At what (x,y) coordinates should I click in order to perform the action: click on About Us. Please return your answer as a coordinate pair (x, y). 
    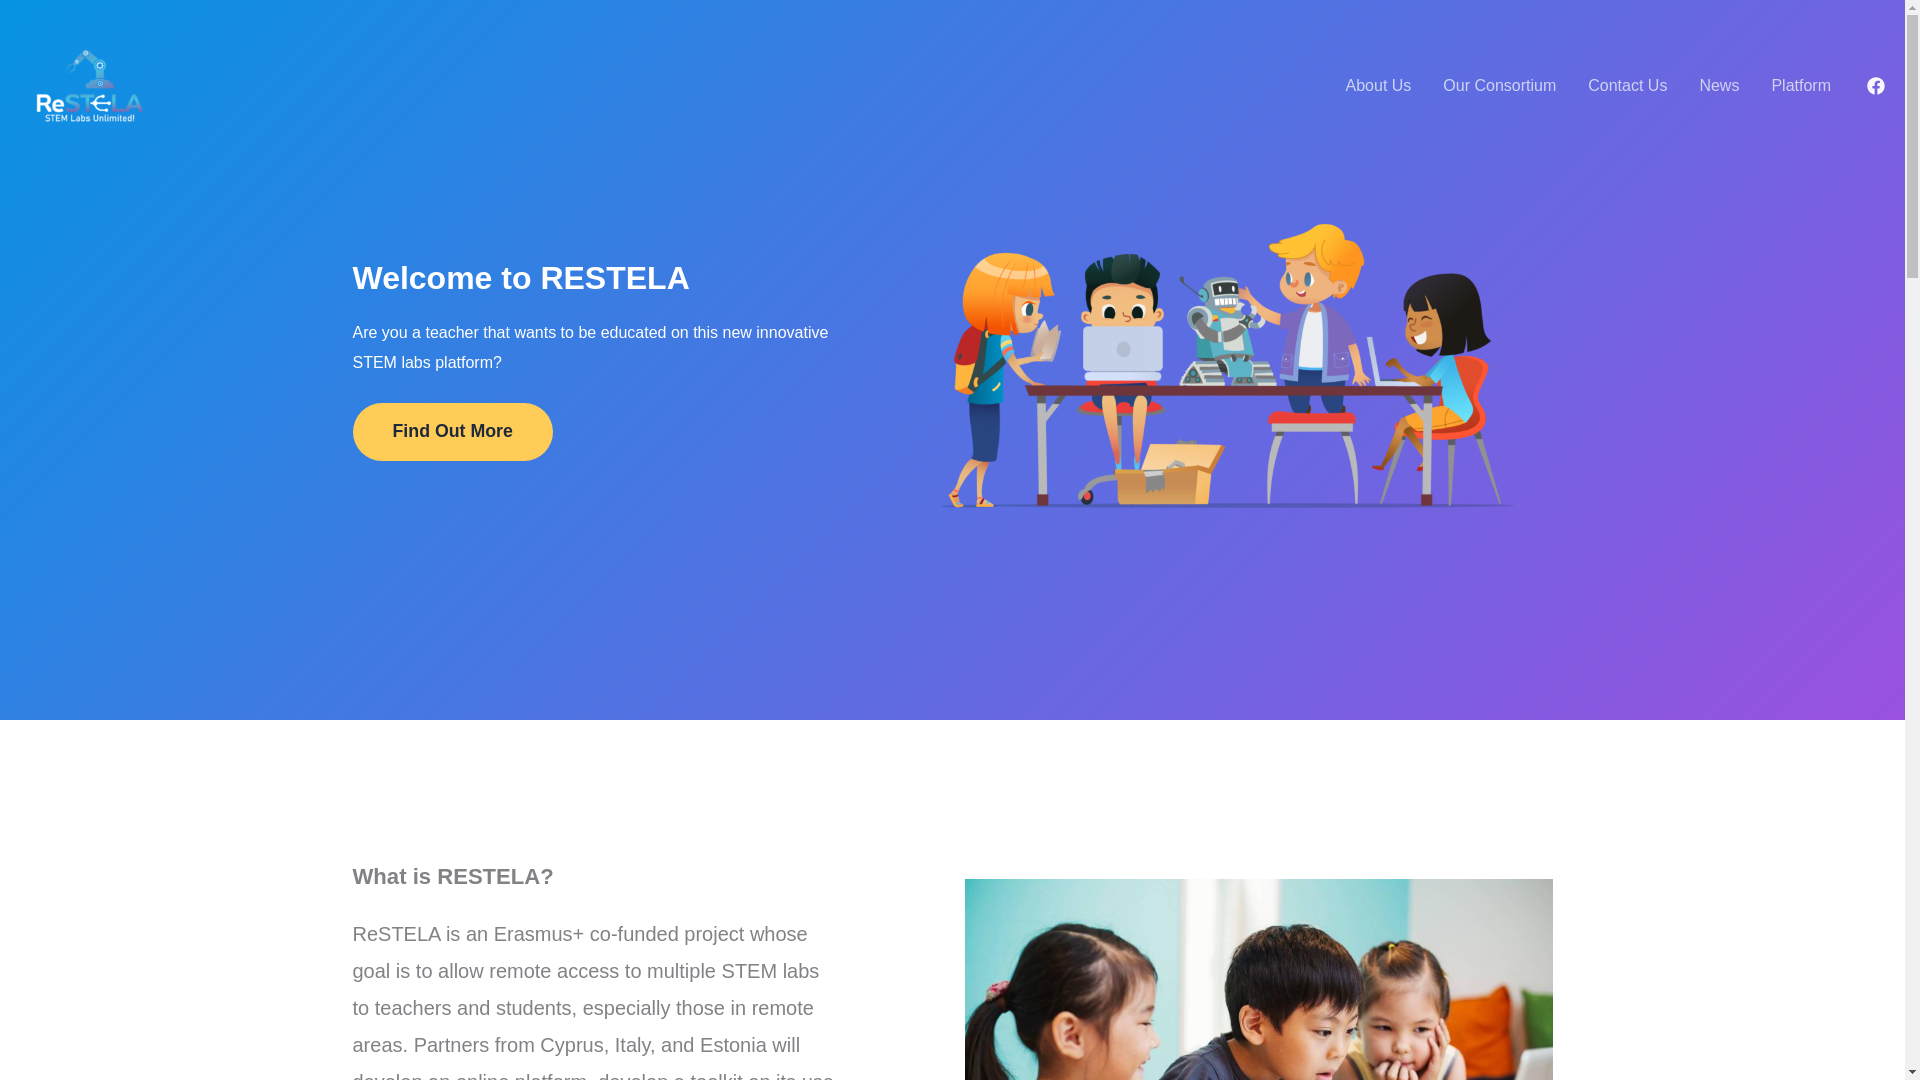
    Looking at the image, I should click on (1379, 85).